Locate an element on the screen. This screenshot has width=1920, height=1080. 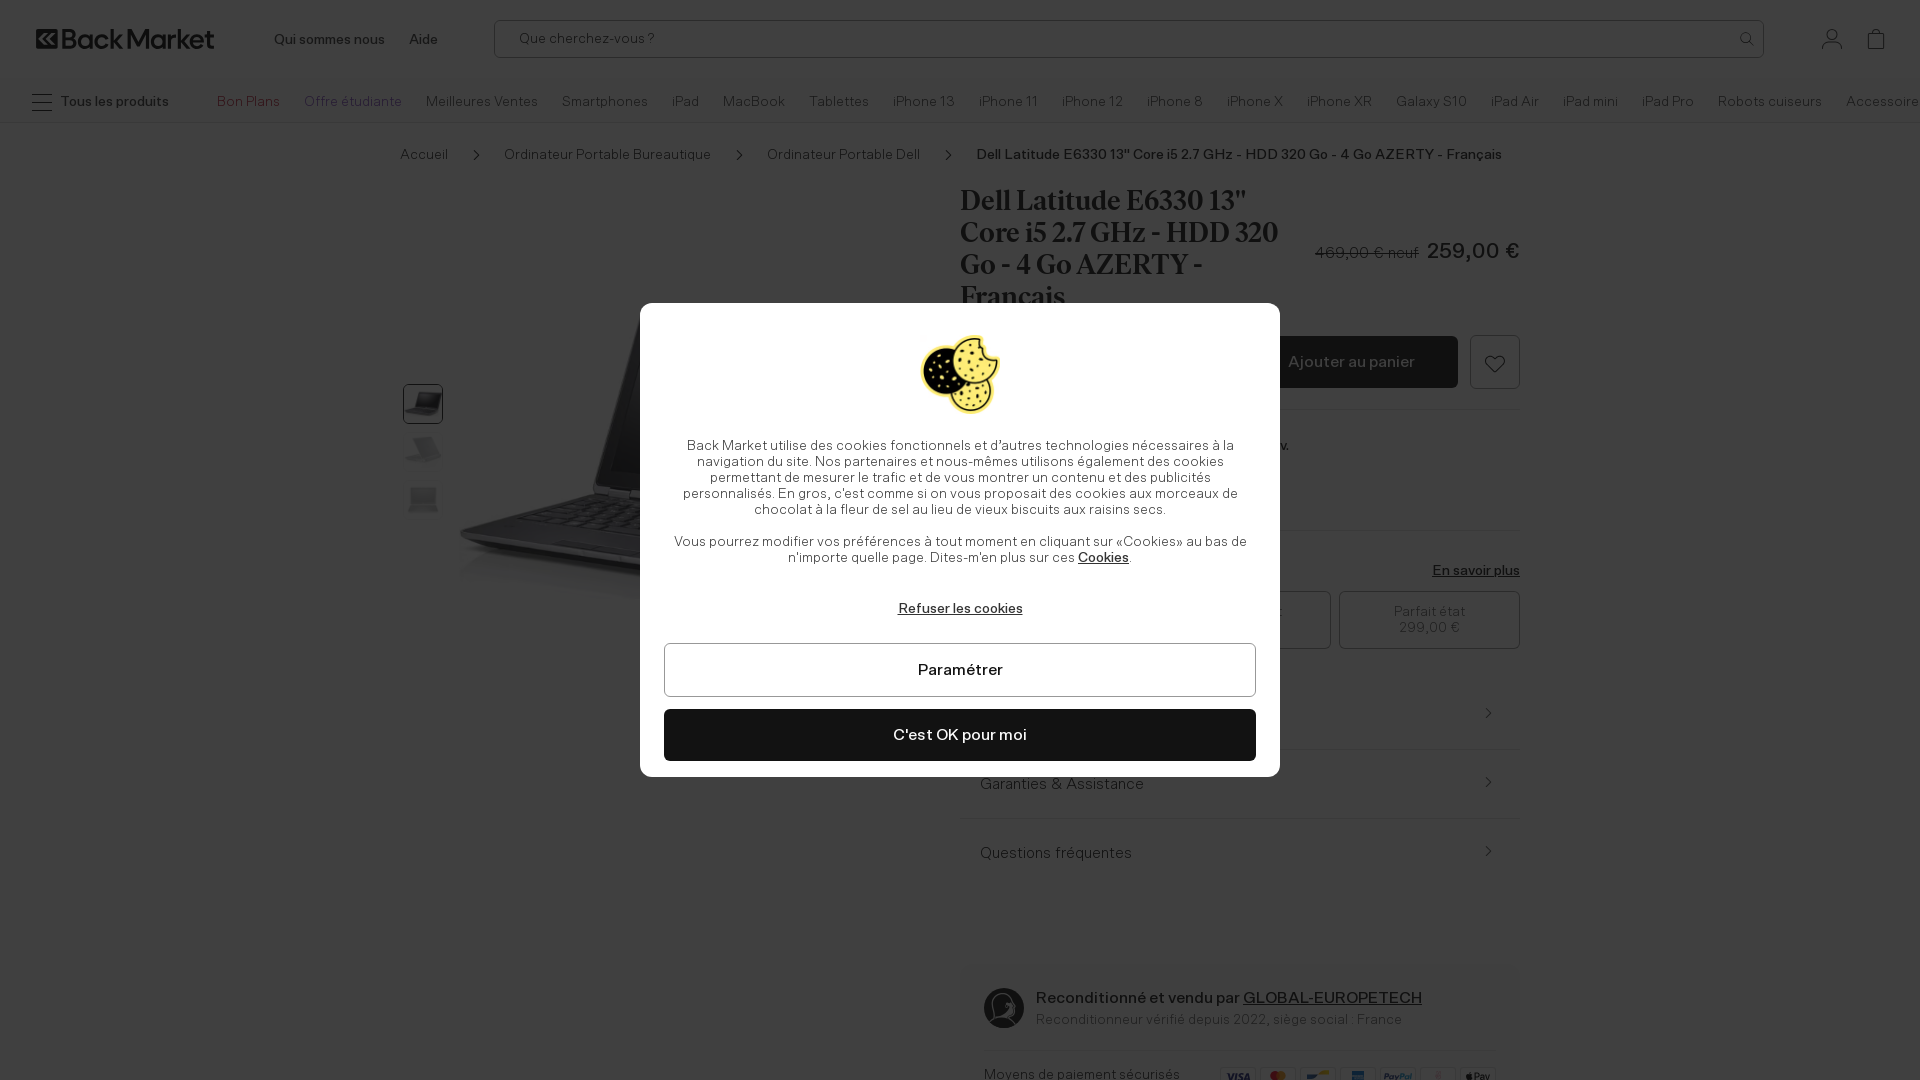
iPhone 13 is located at coordinates (924, 102).